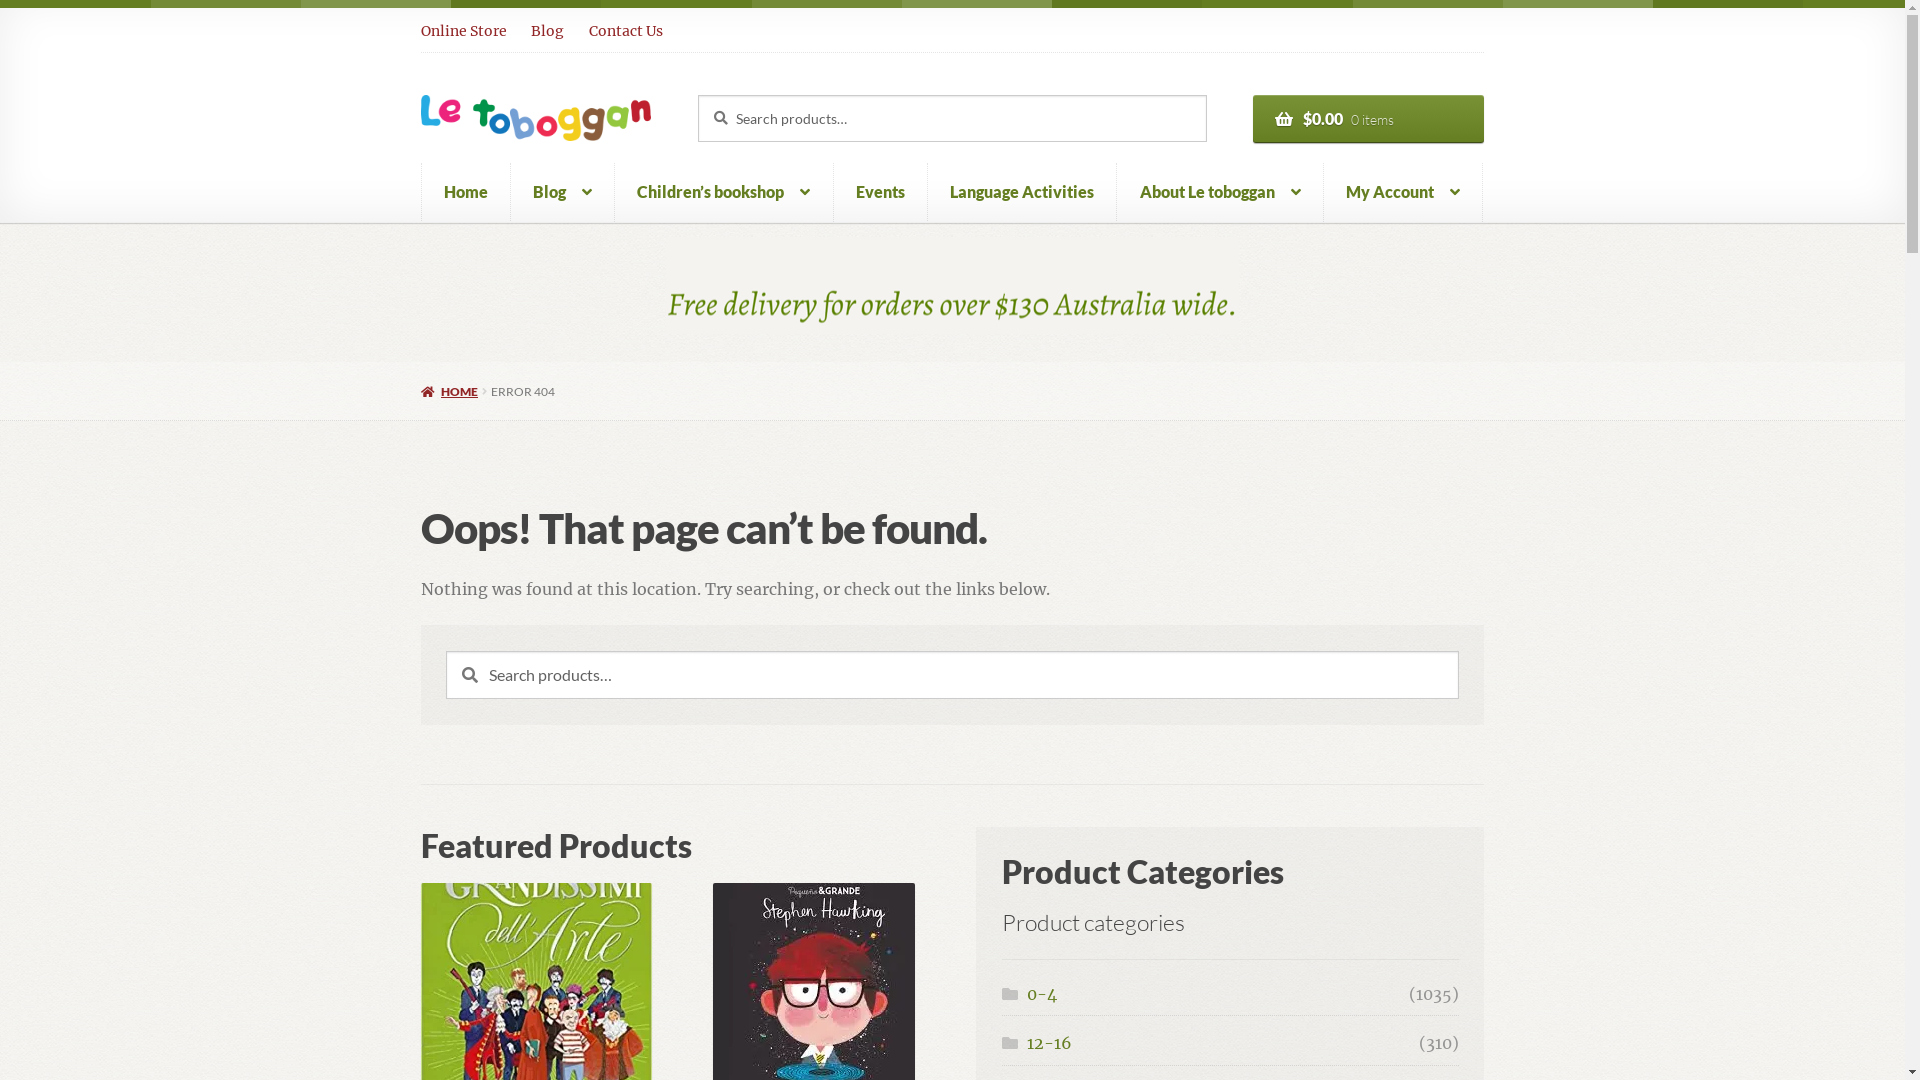  Describe the element at coordinates (450, 392) in the screenshot. I see `HOME` at that location.